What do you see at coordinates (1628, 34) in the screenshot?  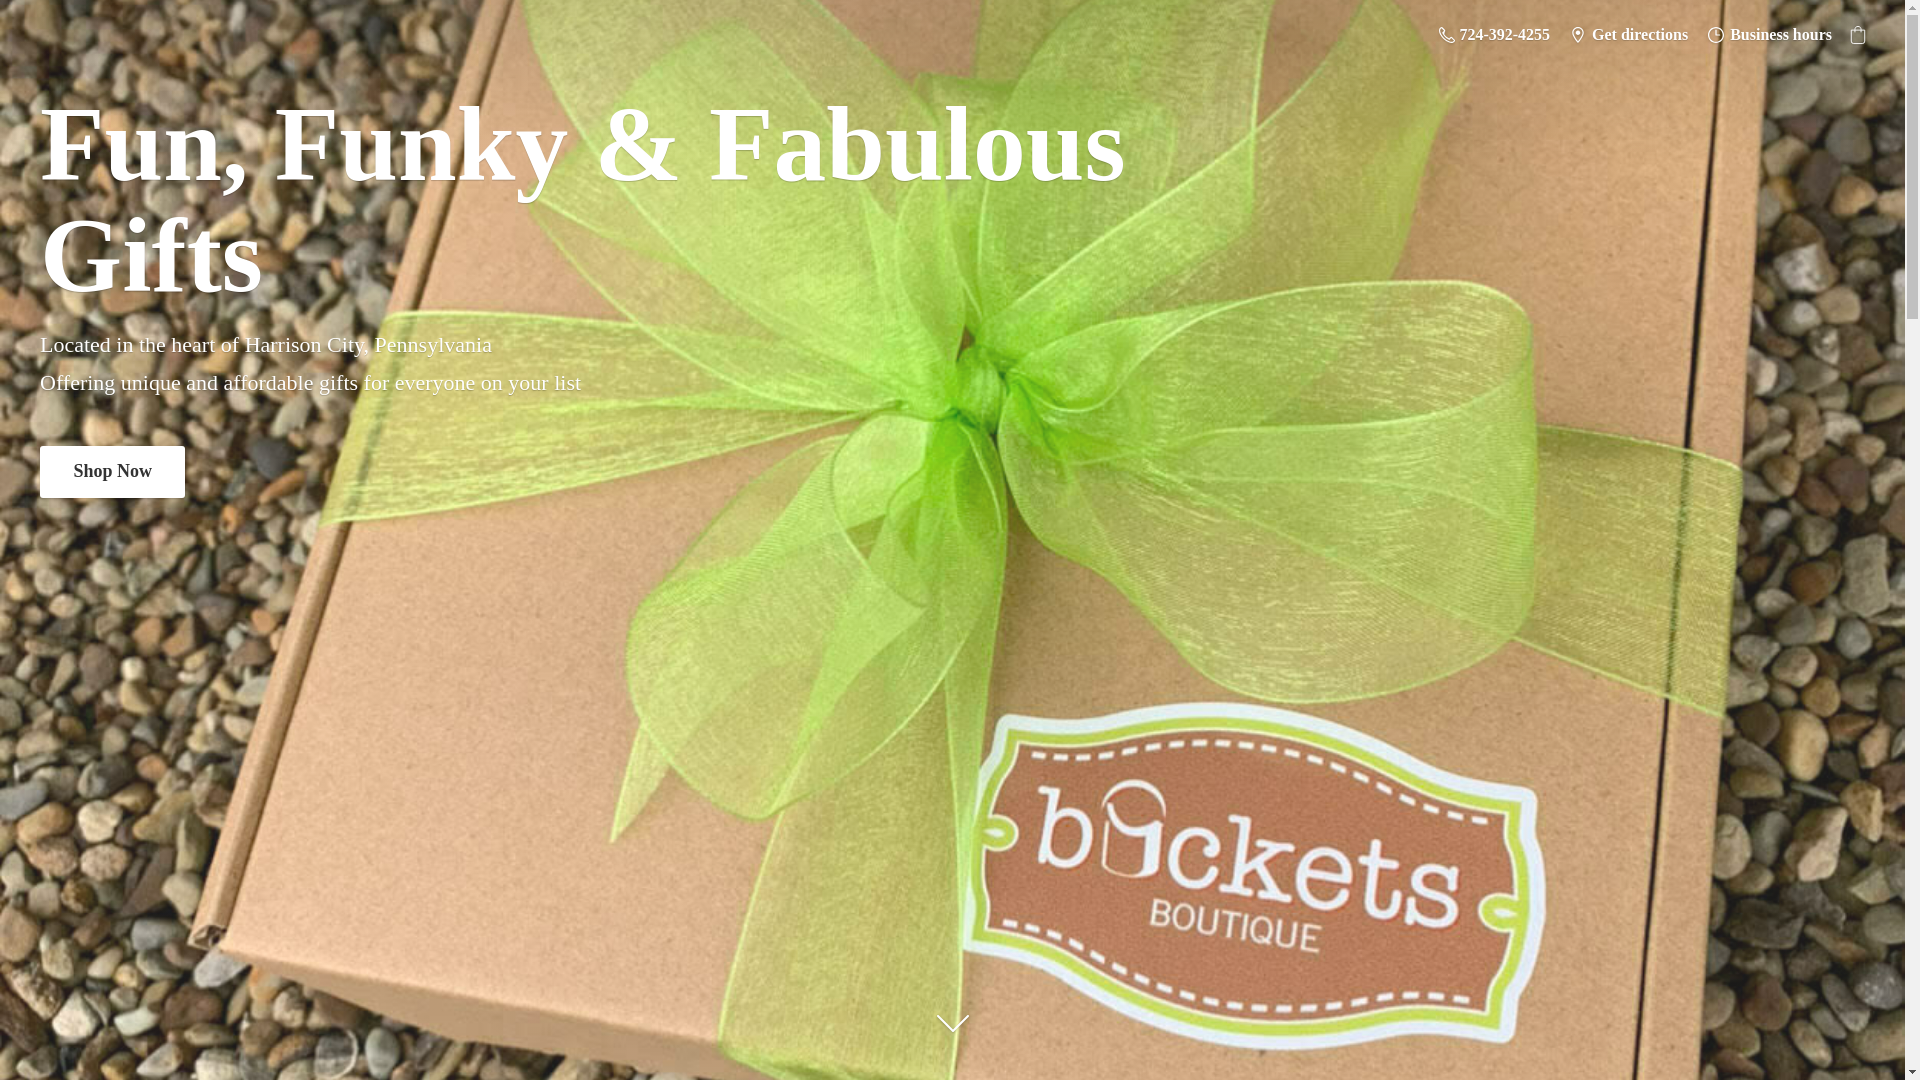 I see `Get directions` at bounding box center [1628, 34].